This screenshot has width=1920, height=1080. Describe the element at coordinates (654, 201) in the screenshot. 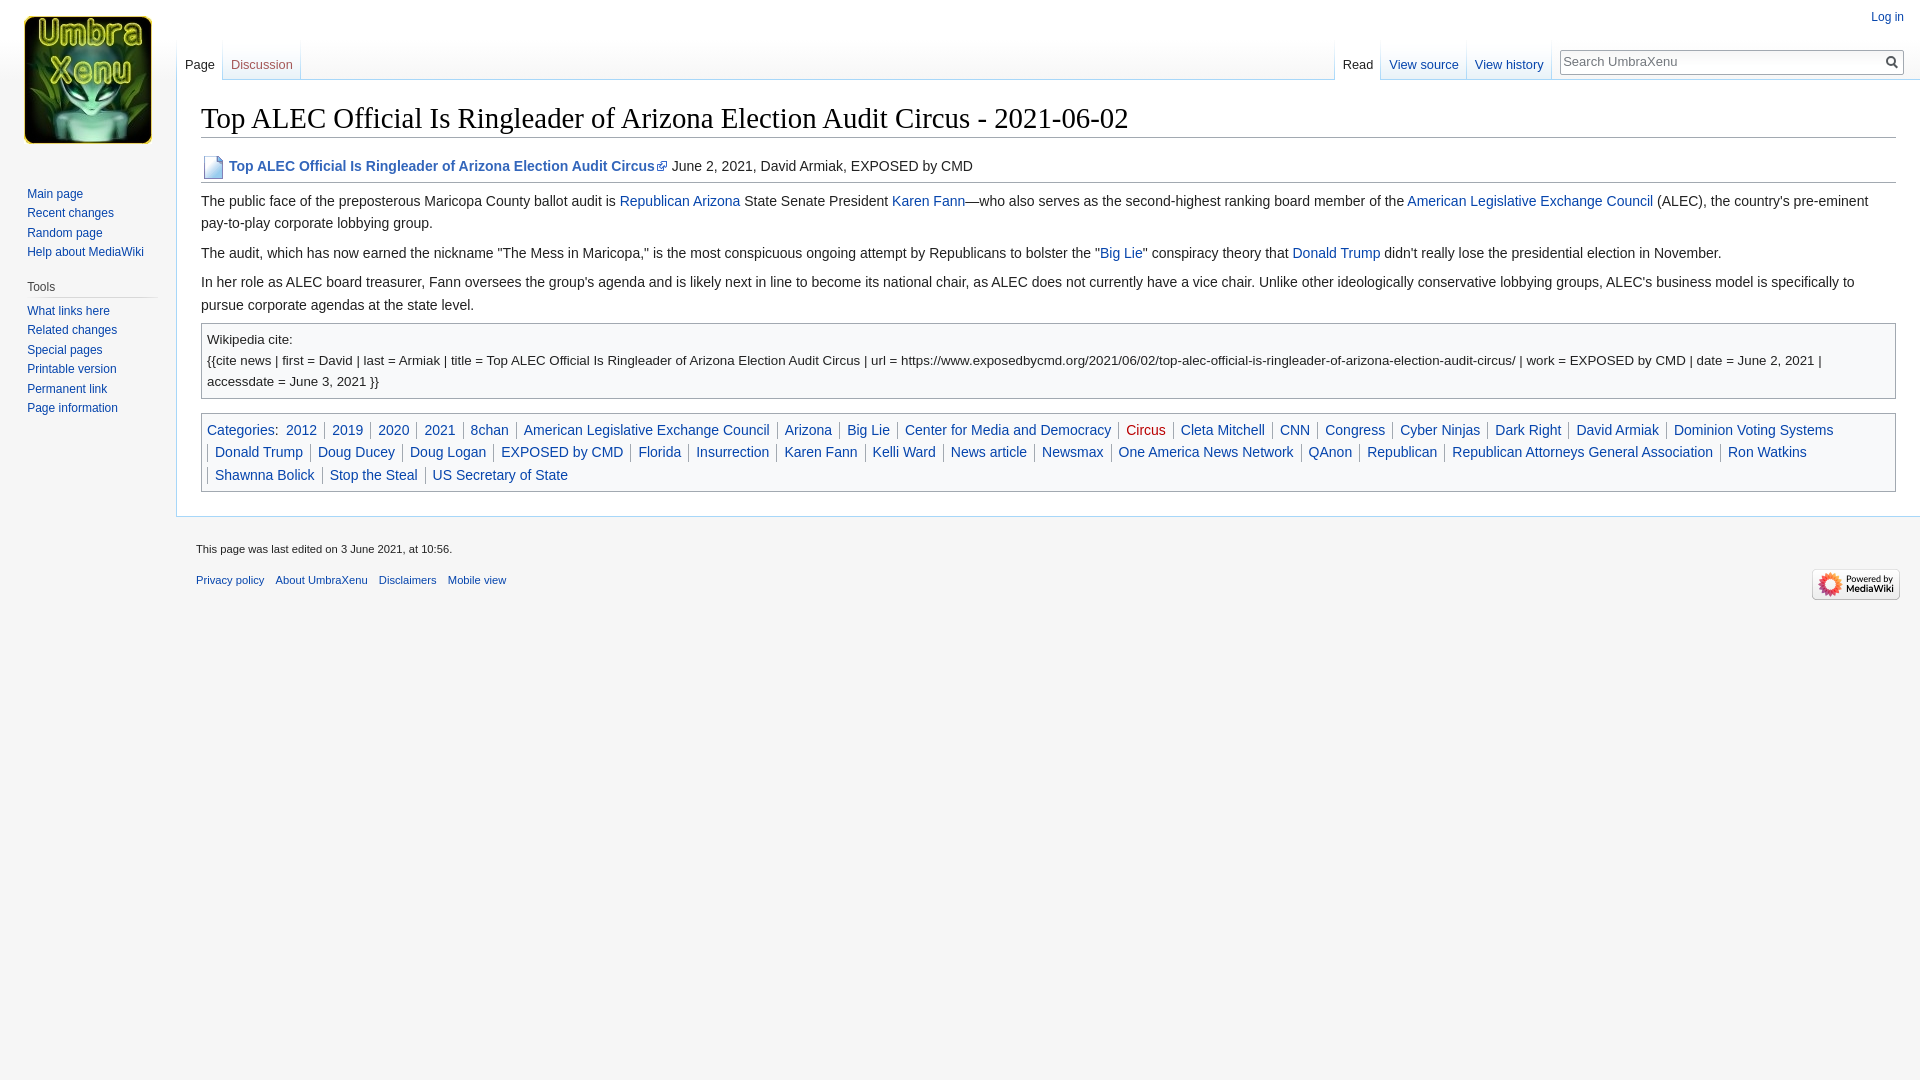

I see `Category:Republican` at that location.